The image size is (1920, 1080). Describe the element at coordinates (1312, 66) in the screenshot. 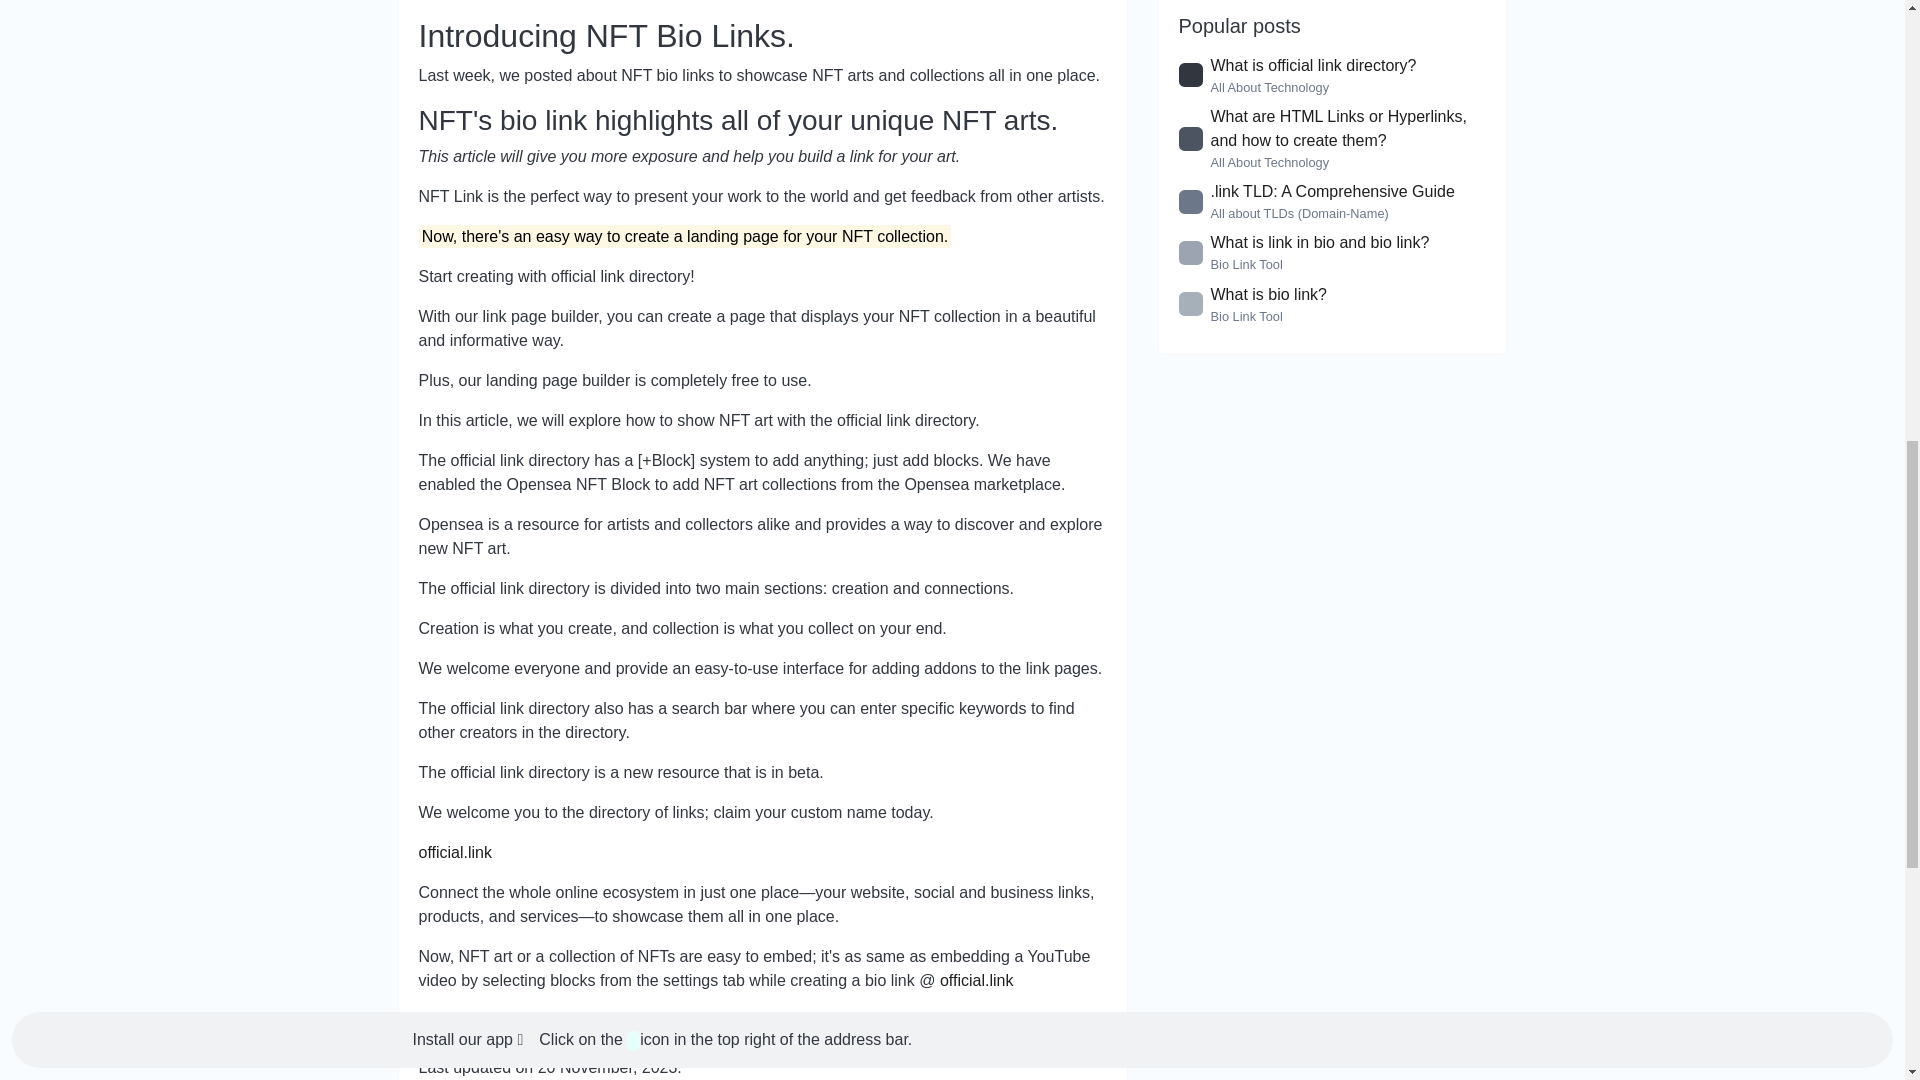

I see `What is official link directory?` at that location.